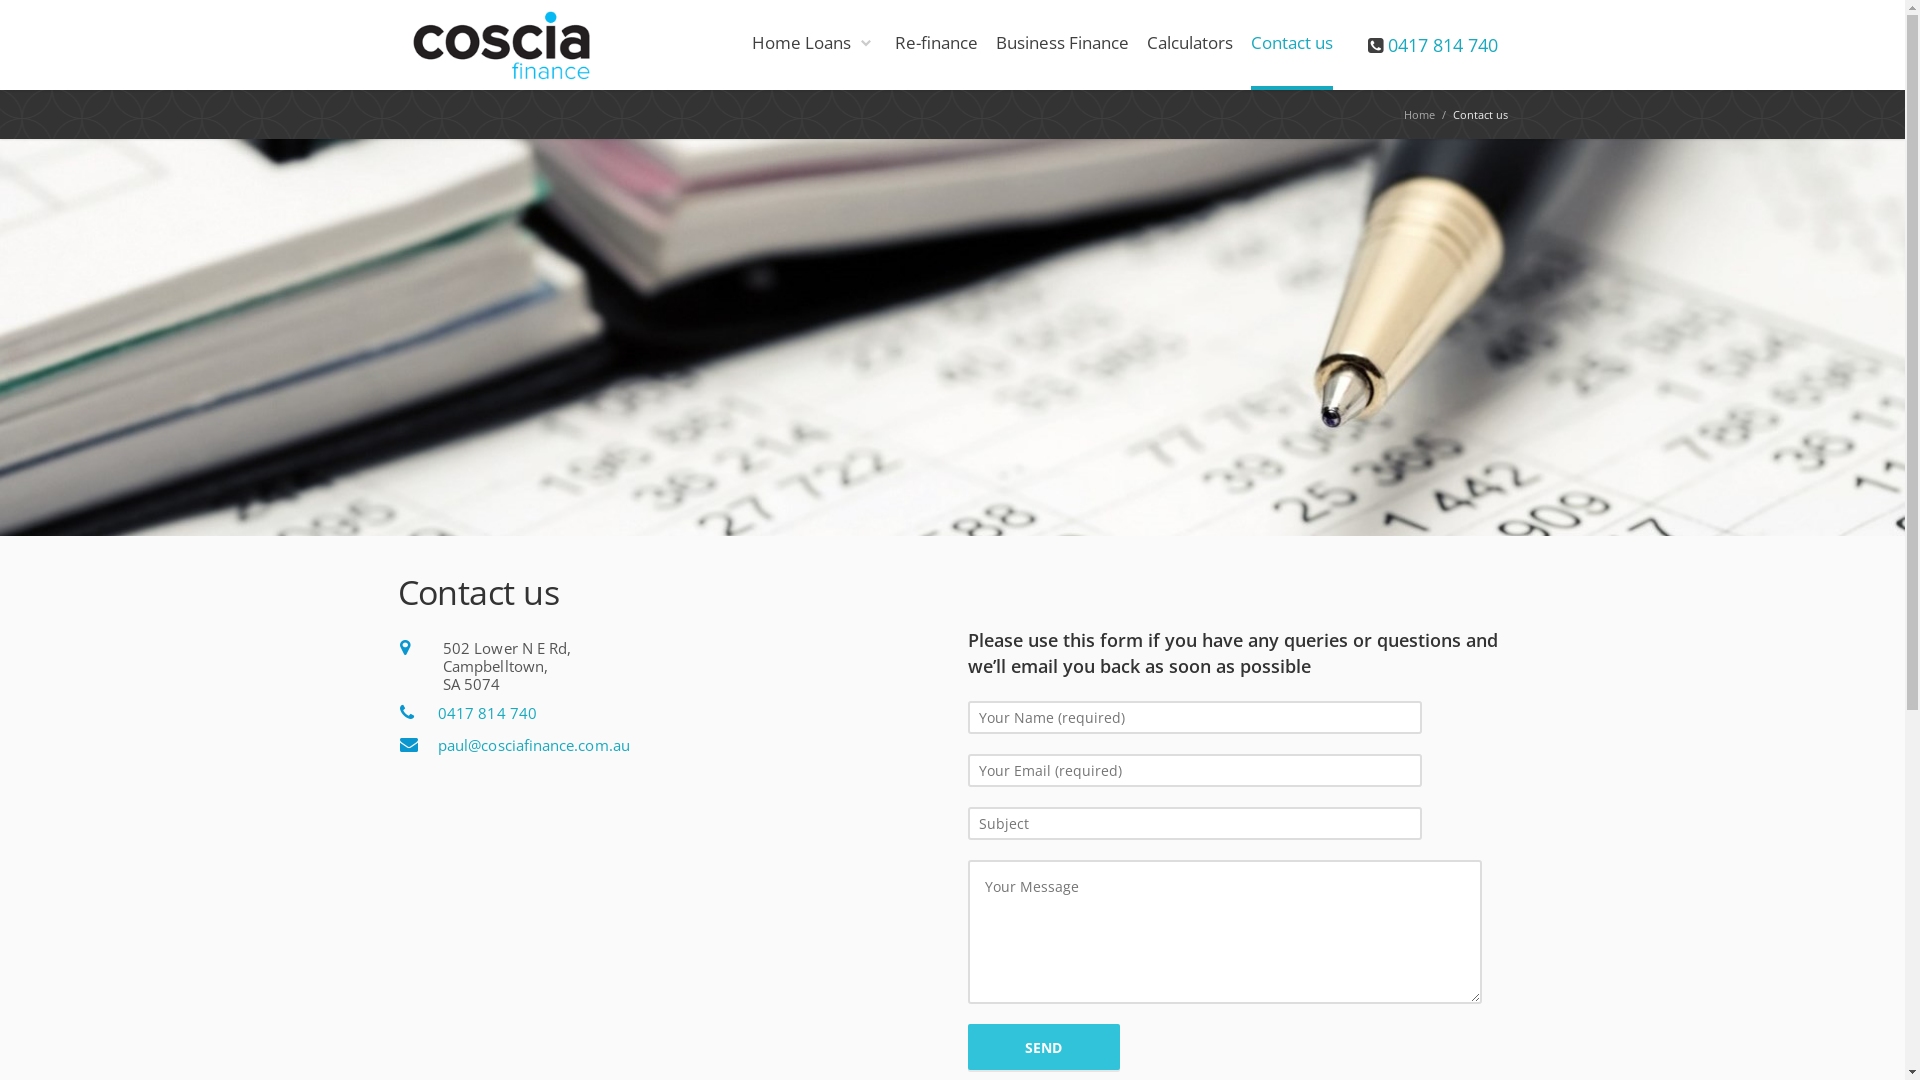 The image size is (1920, 1080). What do you see at coordinates (1443, 45) in the screenshot?
I see `0417 814 740` at bounding box center [1443, 45].